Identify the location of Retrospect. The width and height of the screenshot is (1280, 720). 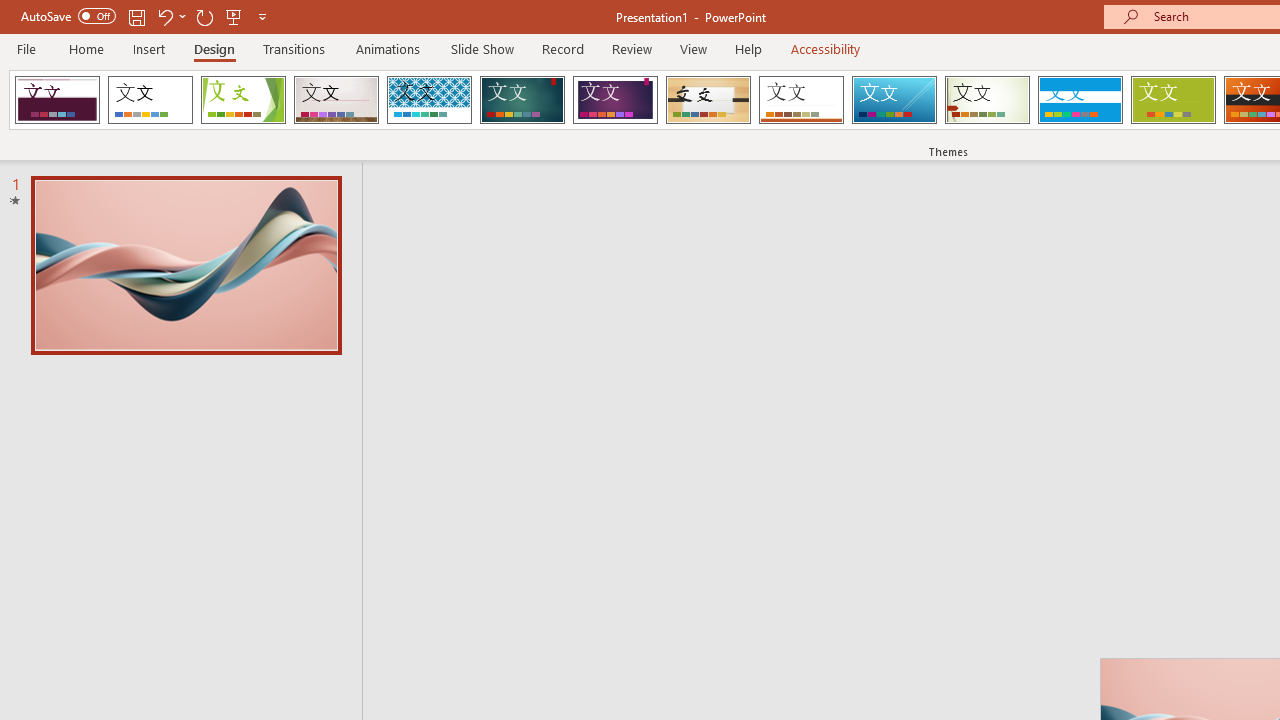
(801, 100).